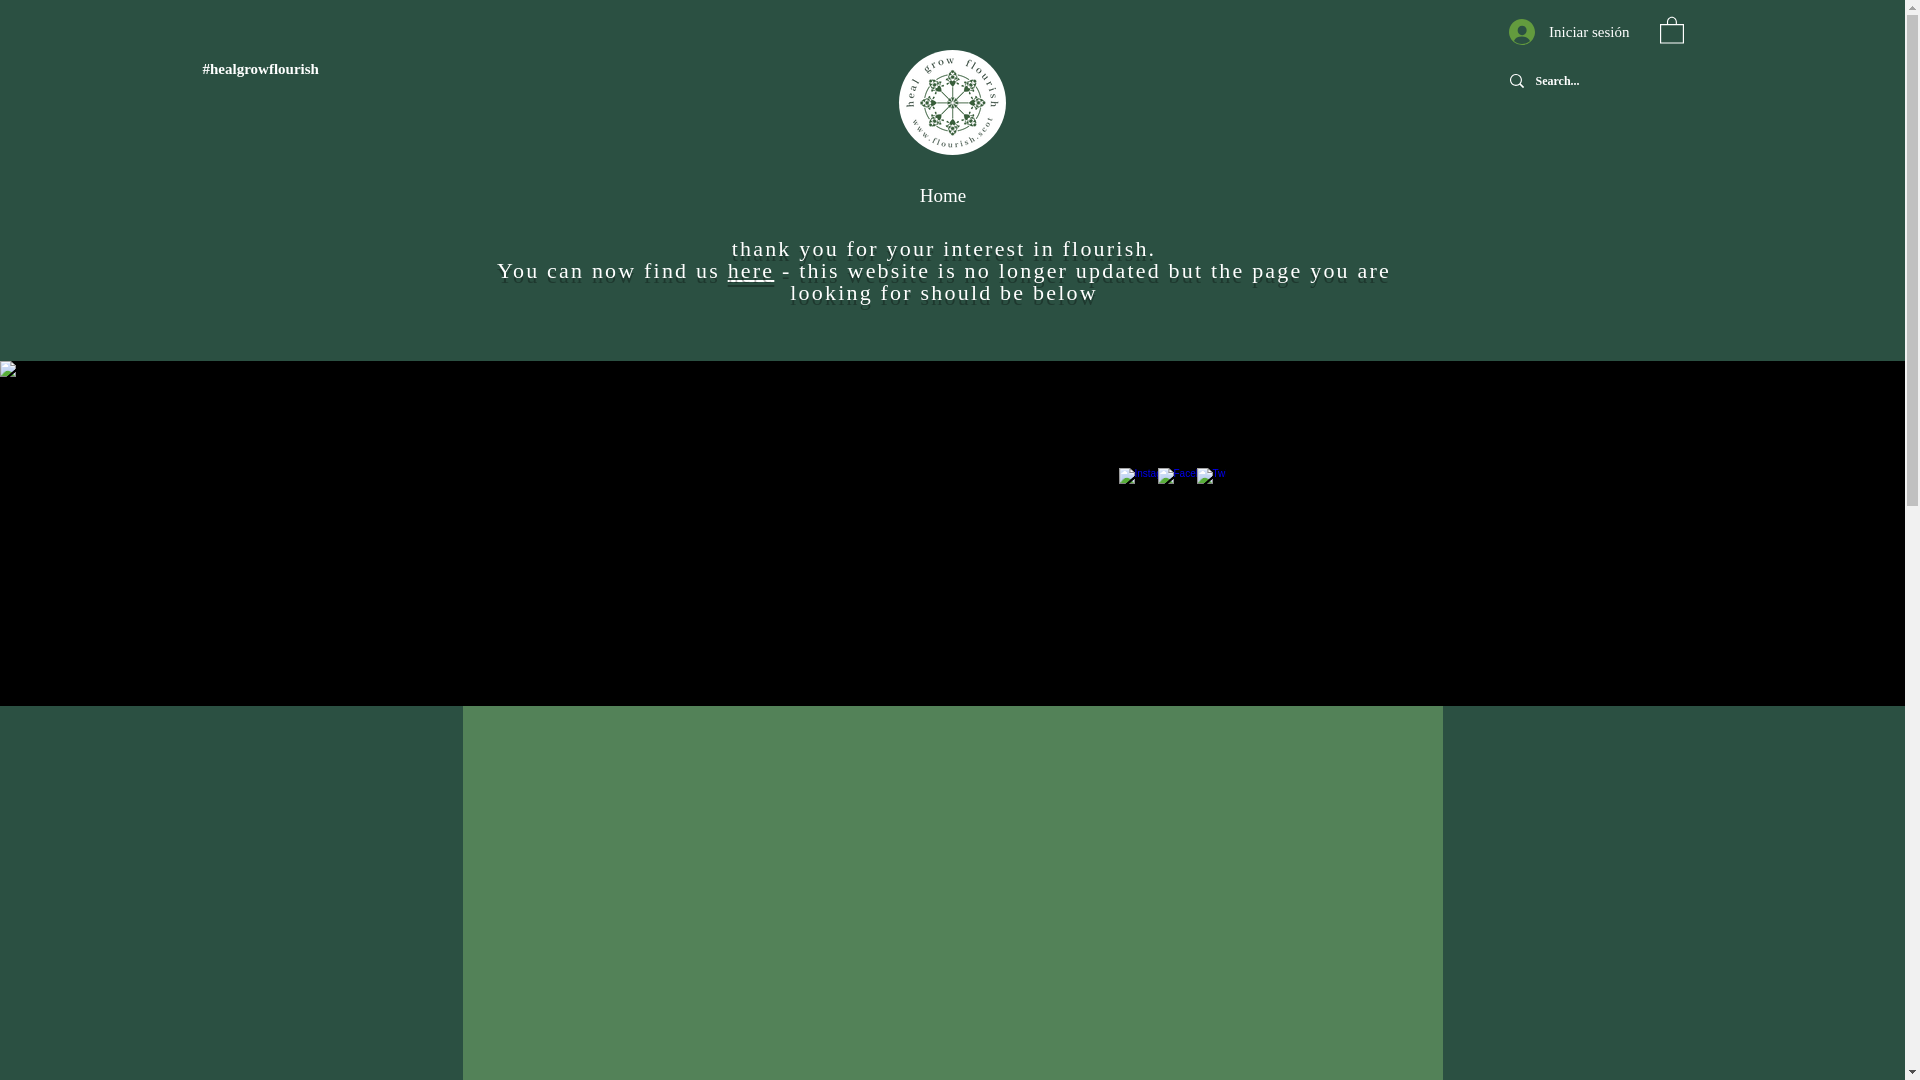 The height and width of the screenshot is (1080, 1920). Describe the element at coordinates (751, 270) in the screenshot. I see `here` at that location.